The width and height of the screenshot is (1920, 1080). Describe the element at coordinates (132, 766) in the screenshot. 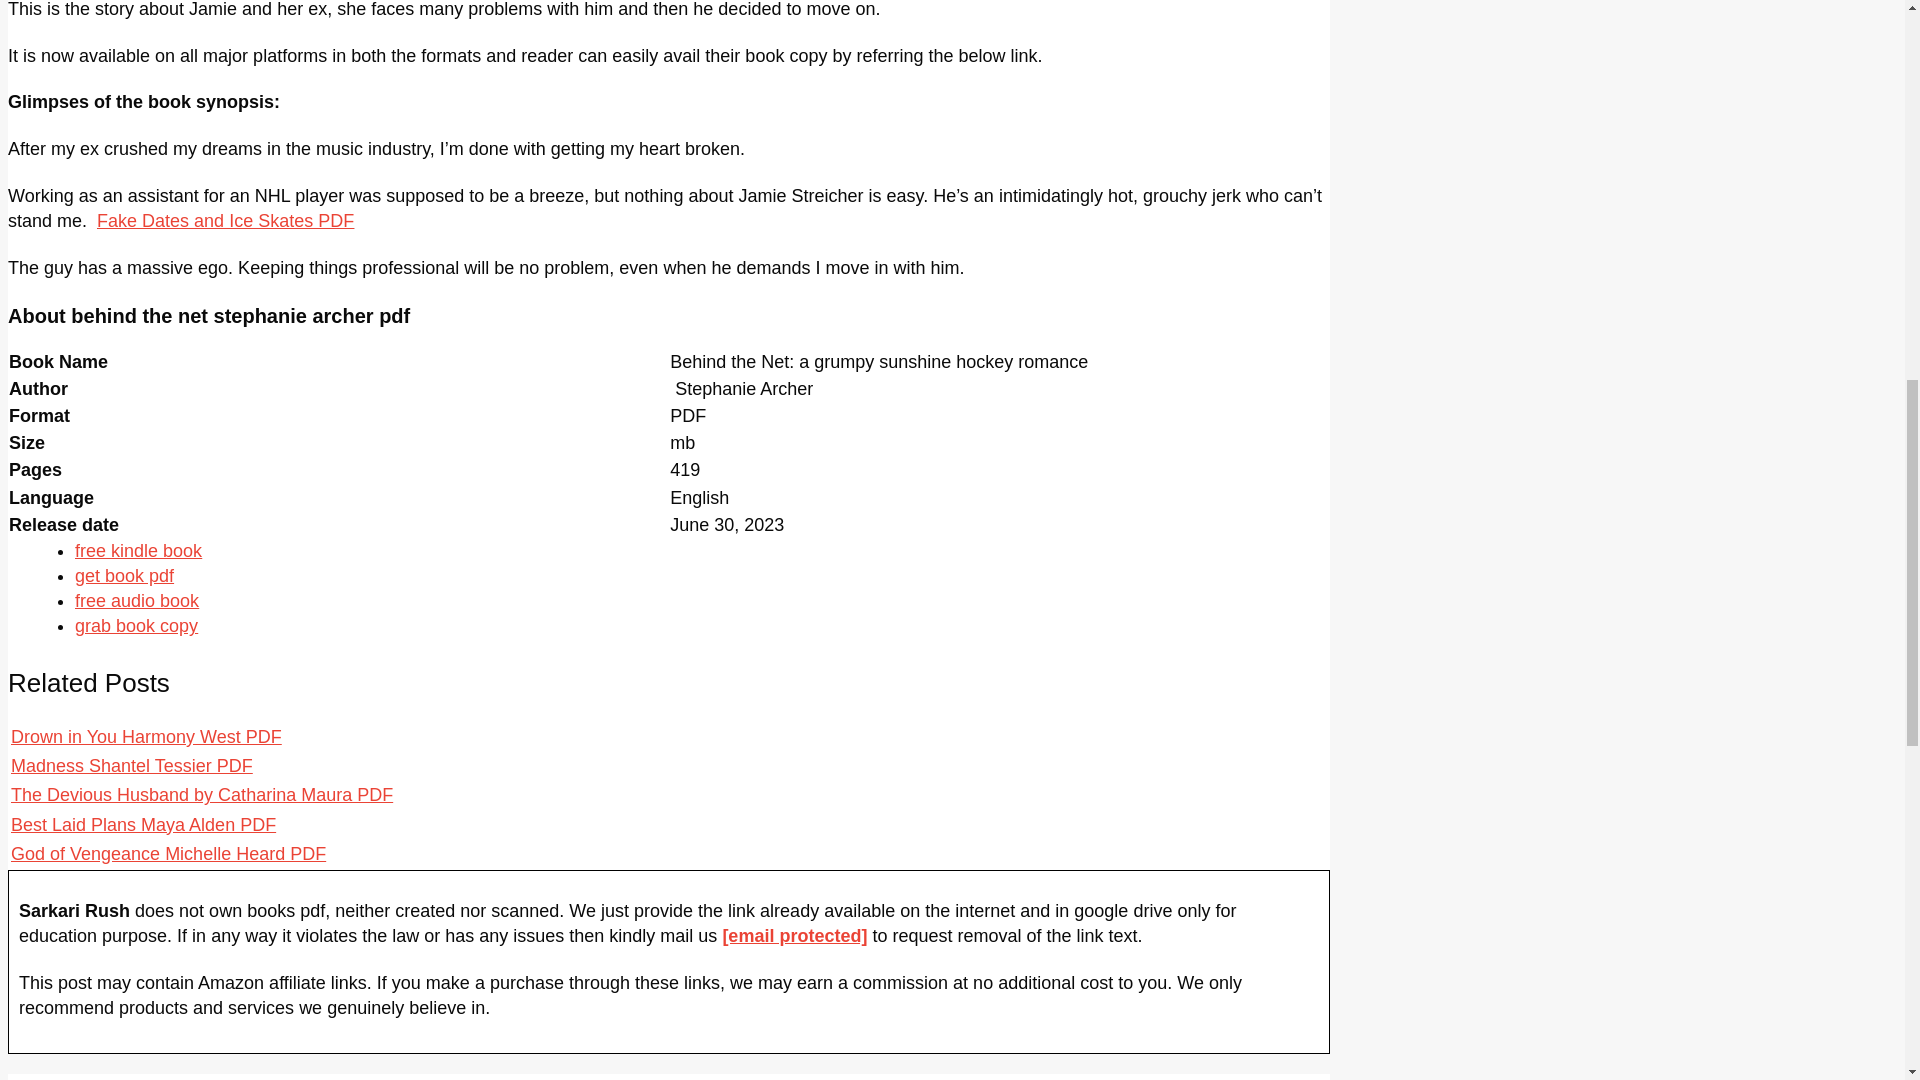

I see `Madness Shantel Tessier PDF` at that location.